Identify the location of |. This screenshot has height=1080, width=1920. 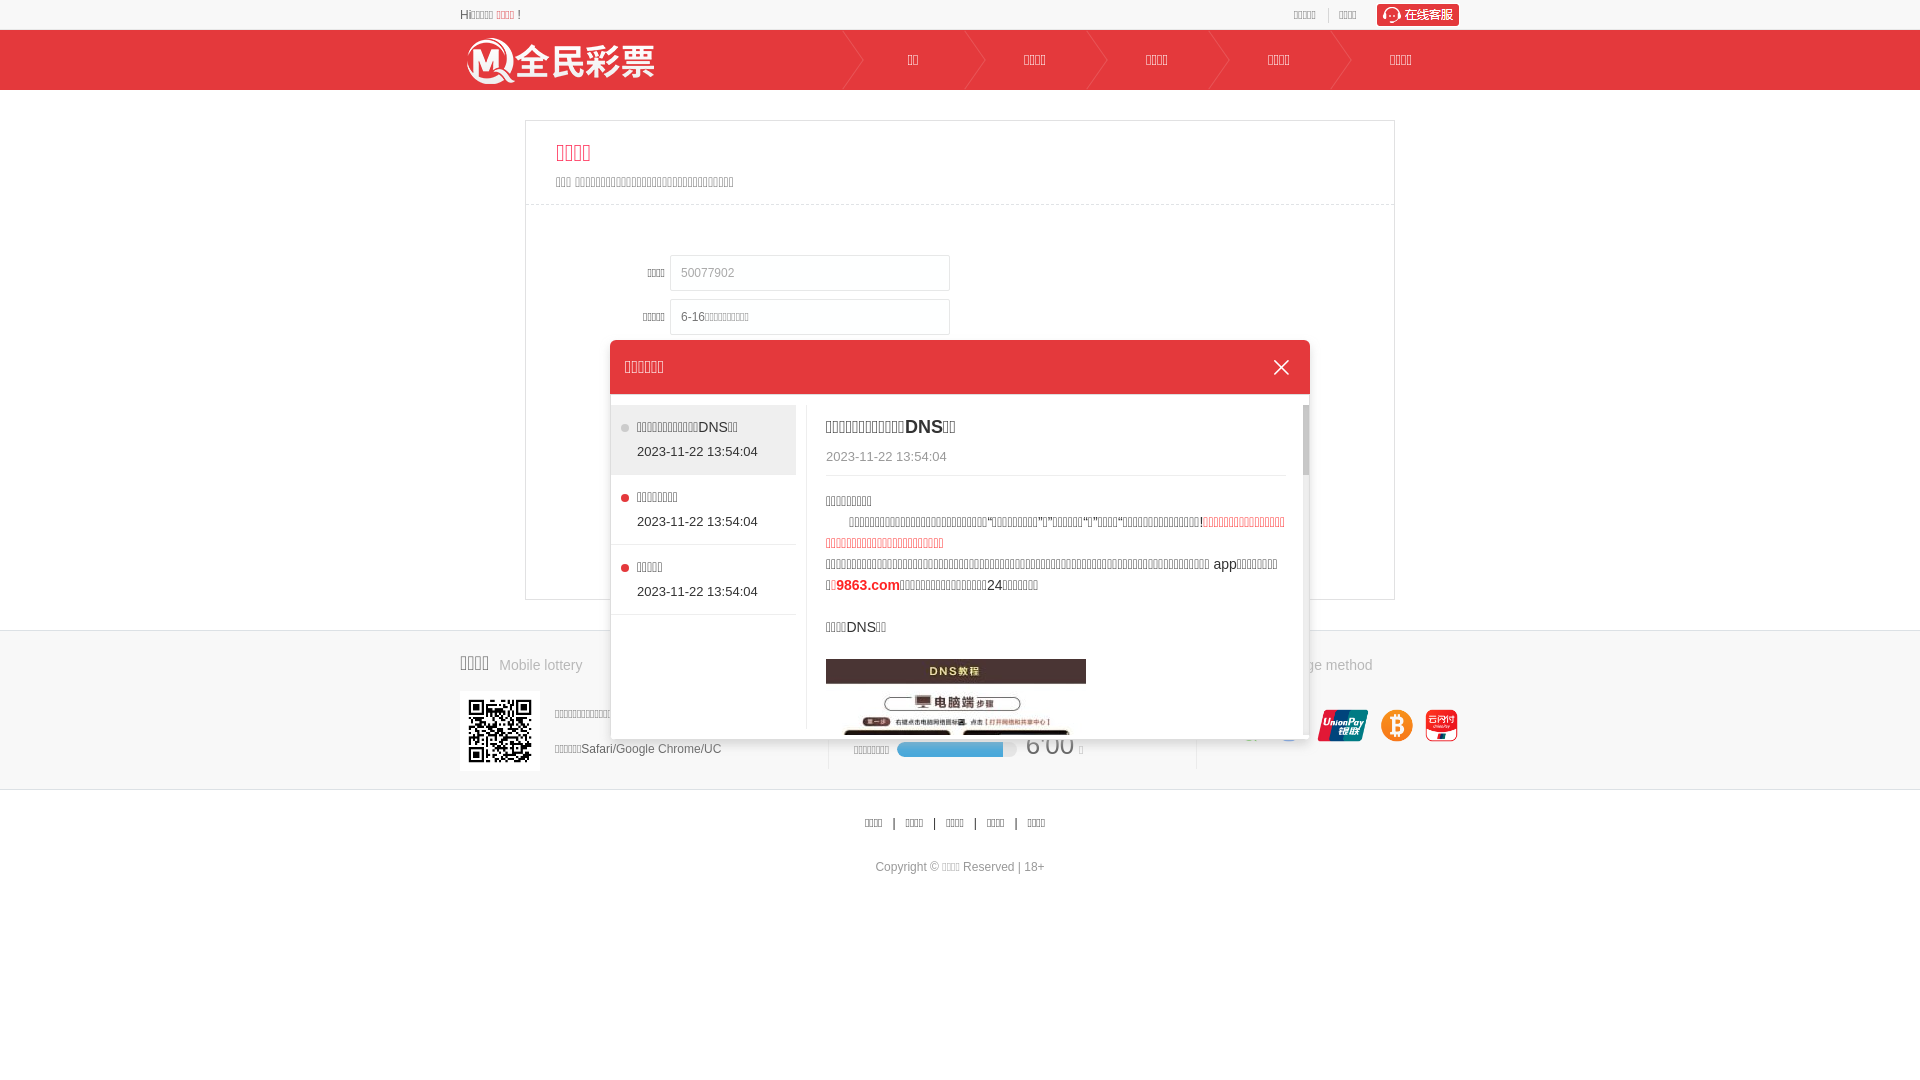
(976, 824).